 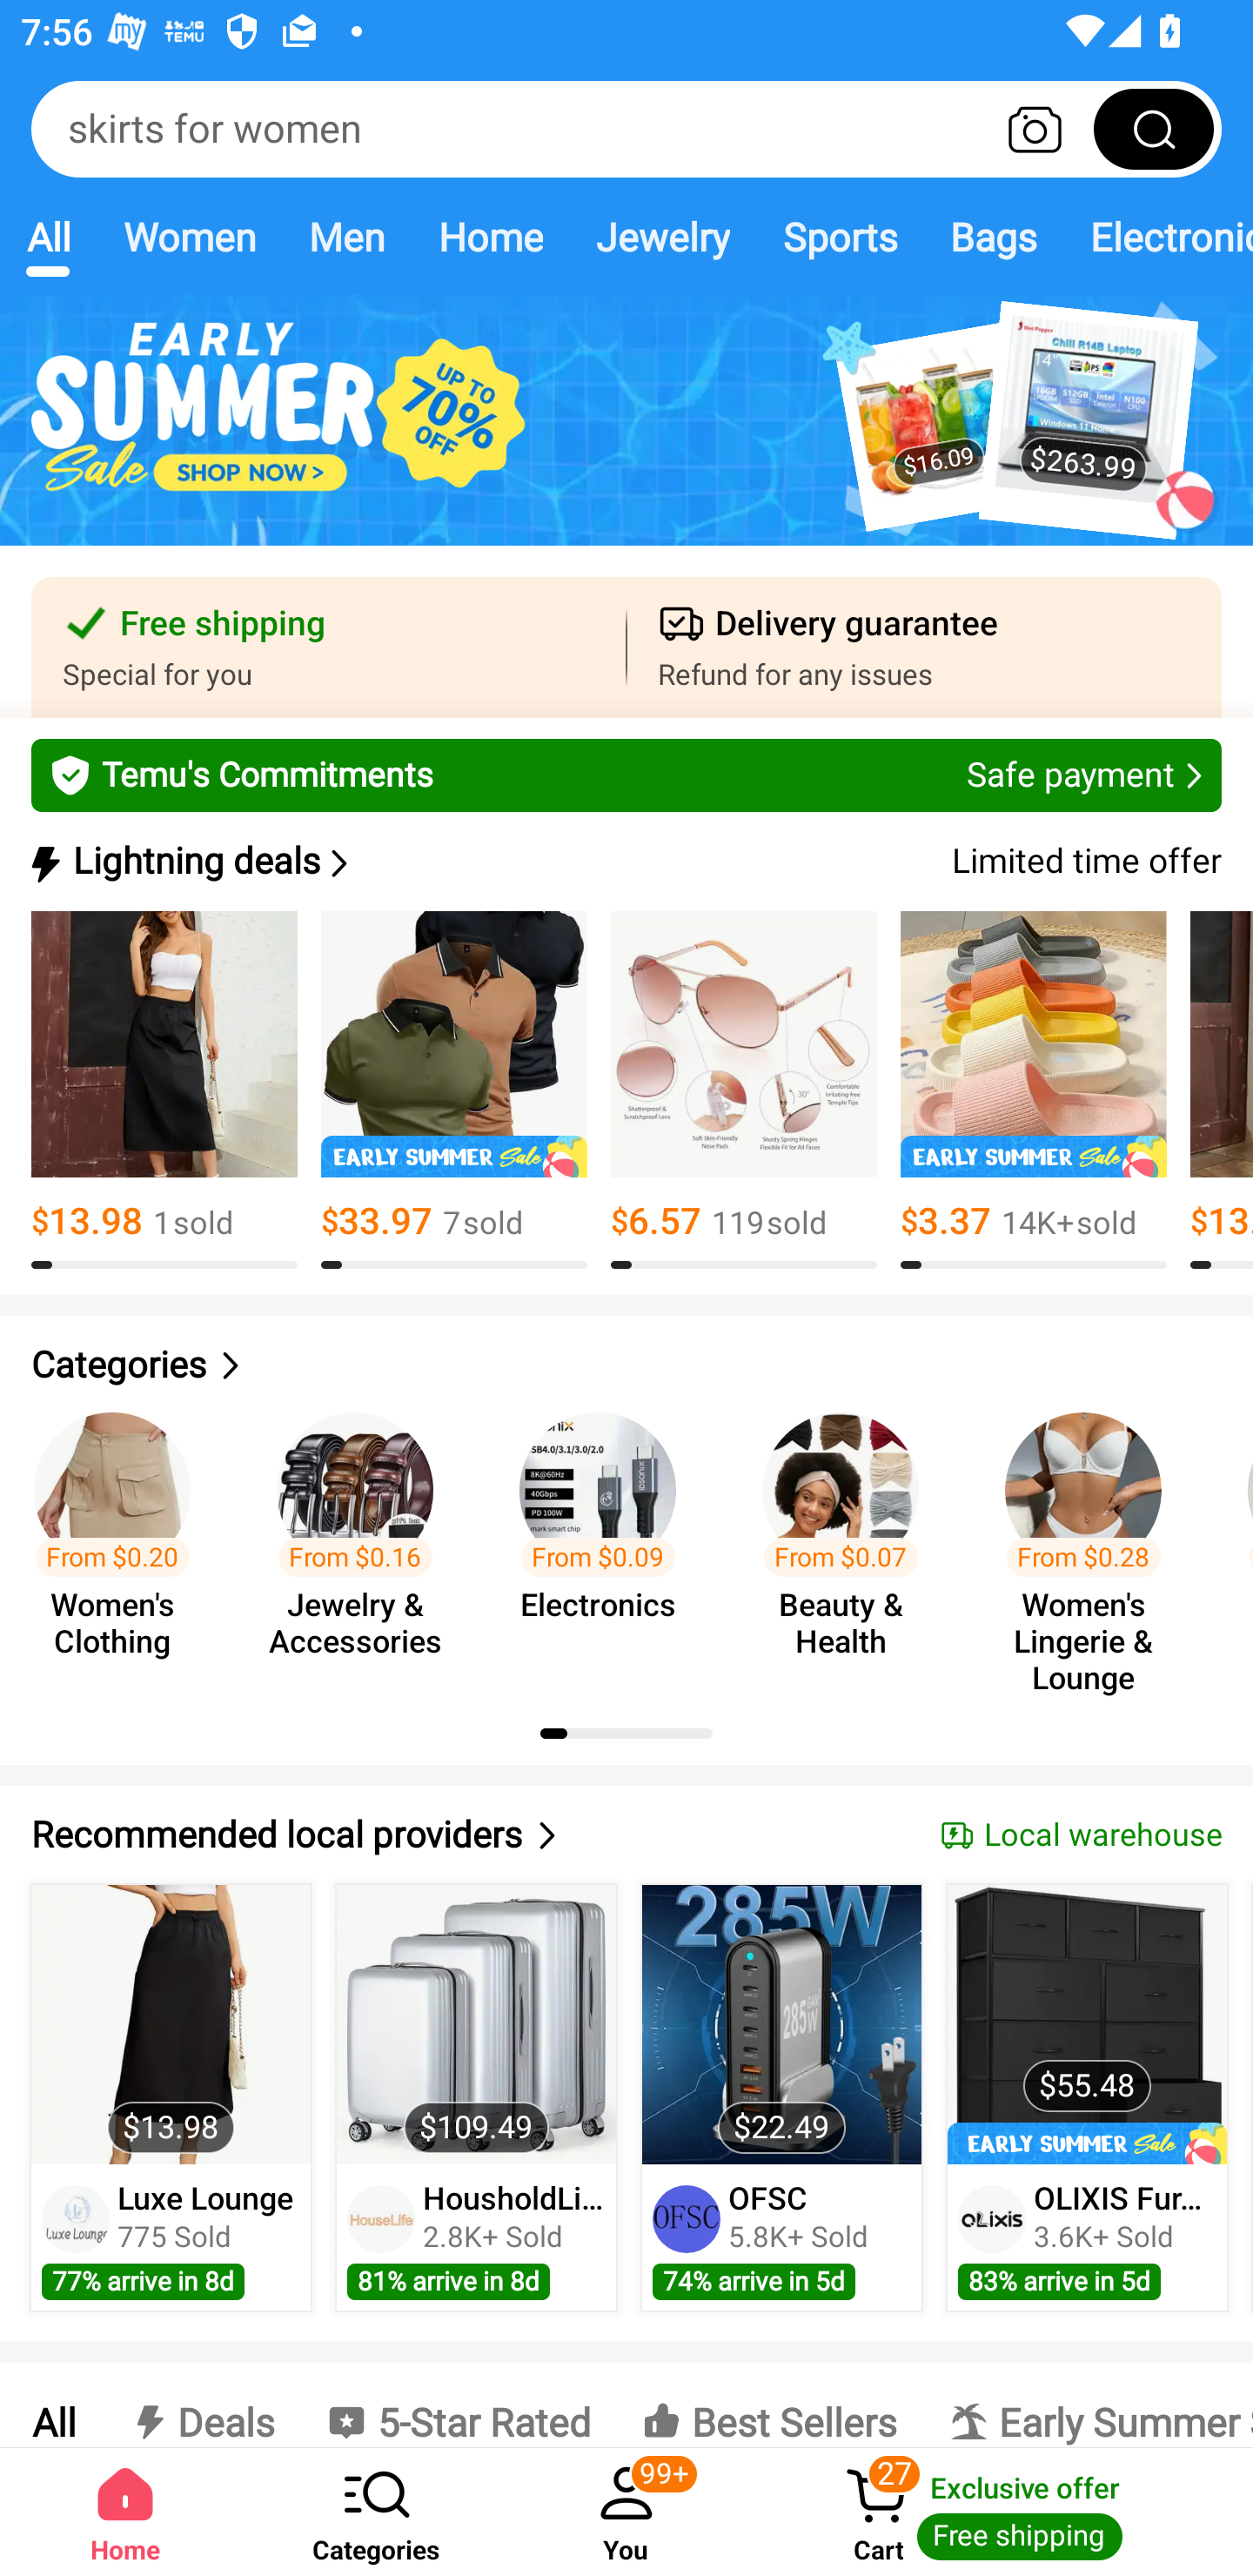 What do you see at coordinates (626, 775) in the screenshot?
I see `Temu's Commitments` at bounding box center [626, 775].